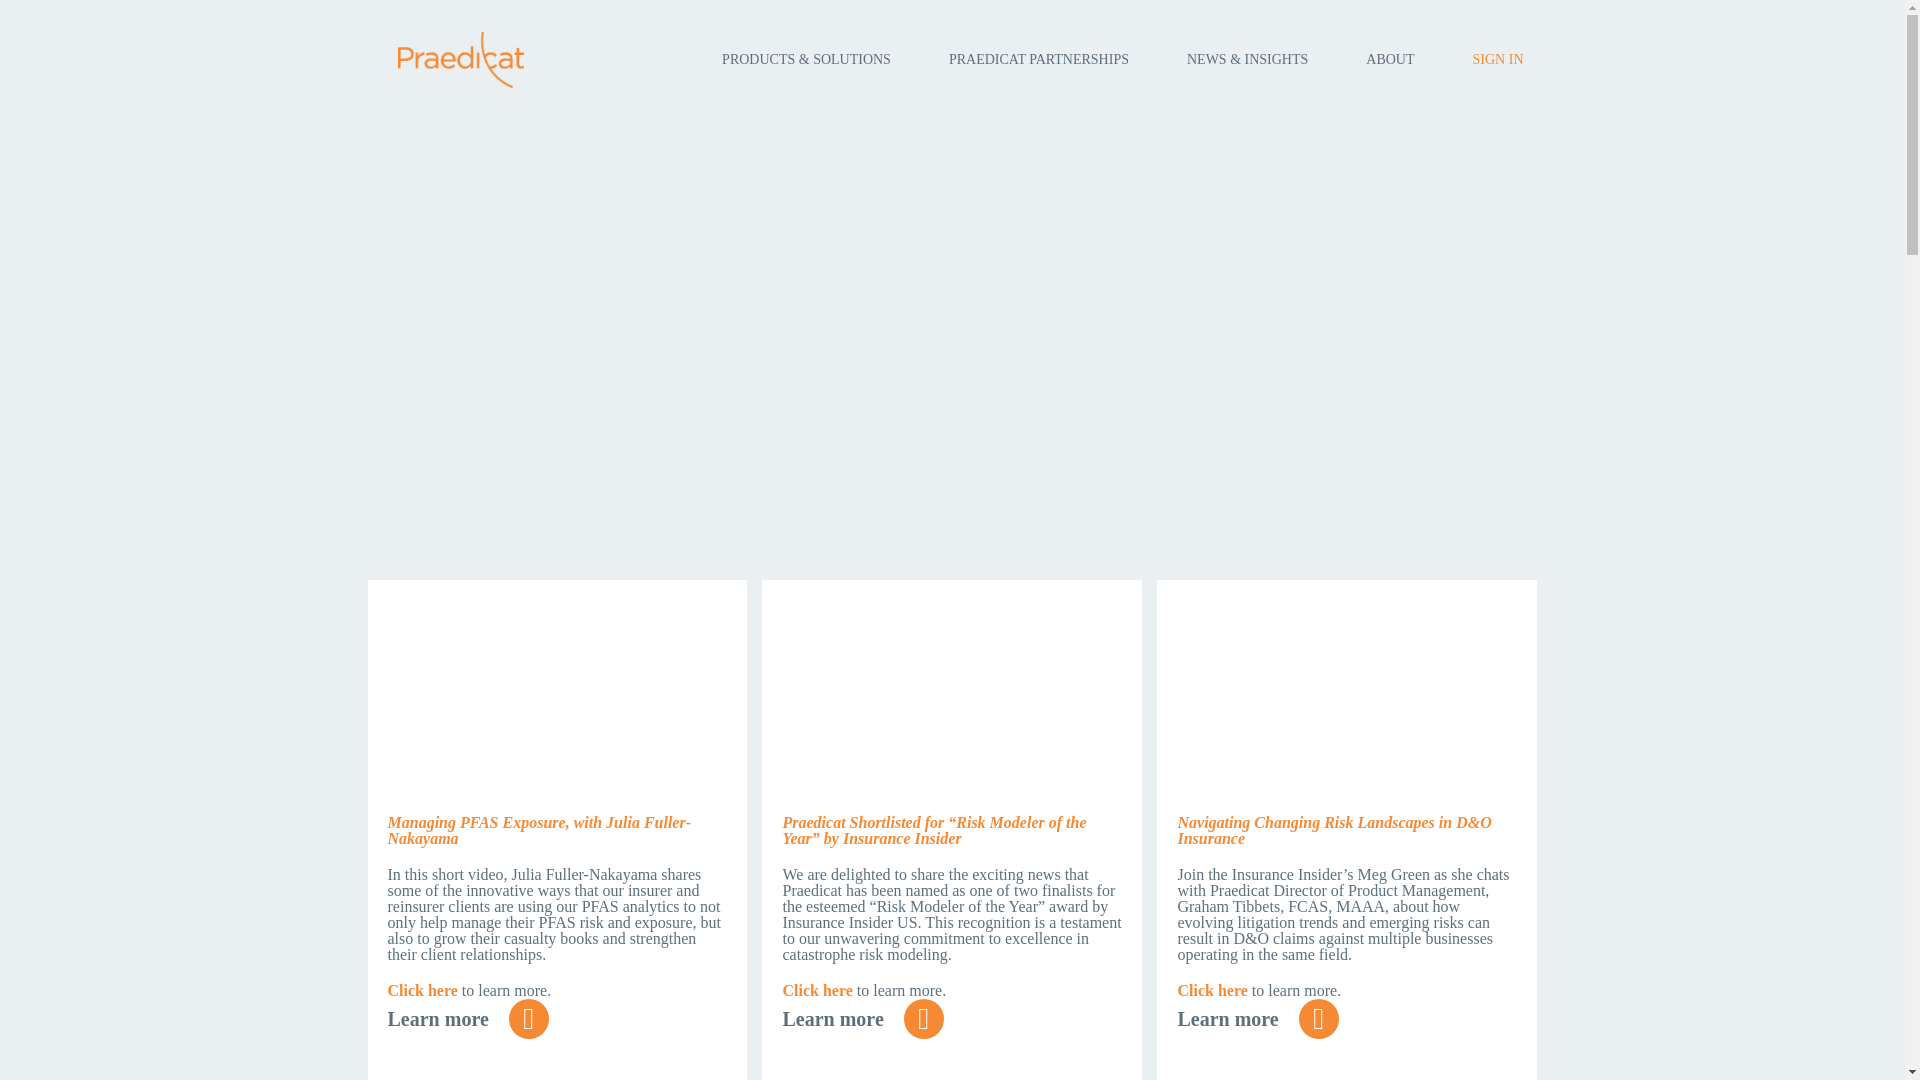  Describe the element at coordinates (1262, 1024) in the screenshot. I see `Learn more` at that location.